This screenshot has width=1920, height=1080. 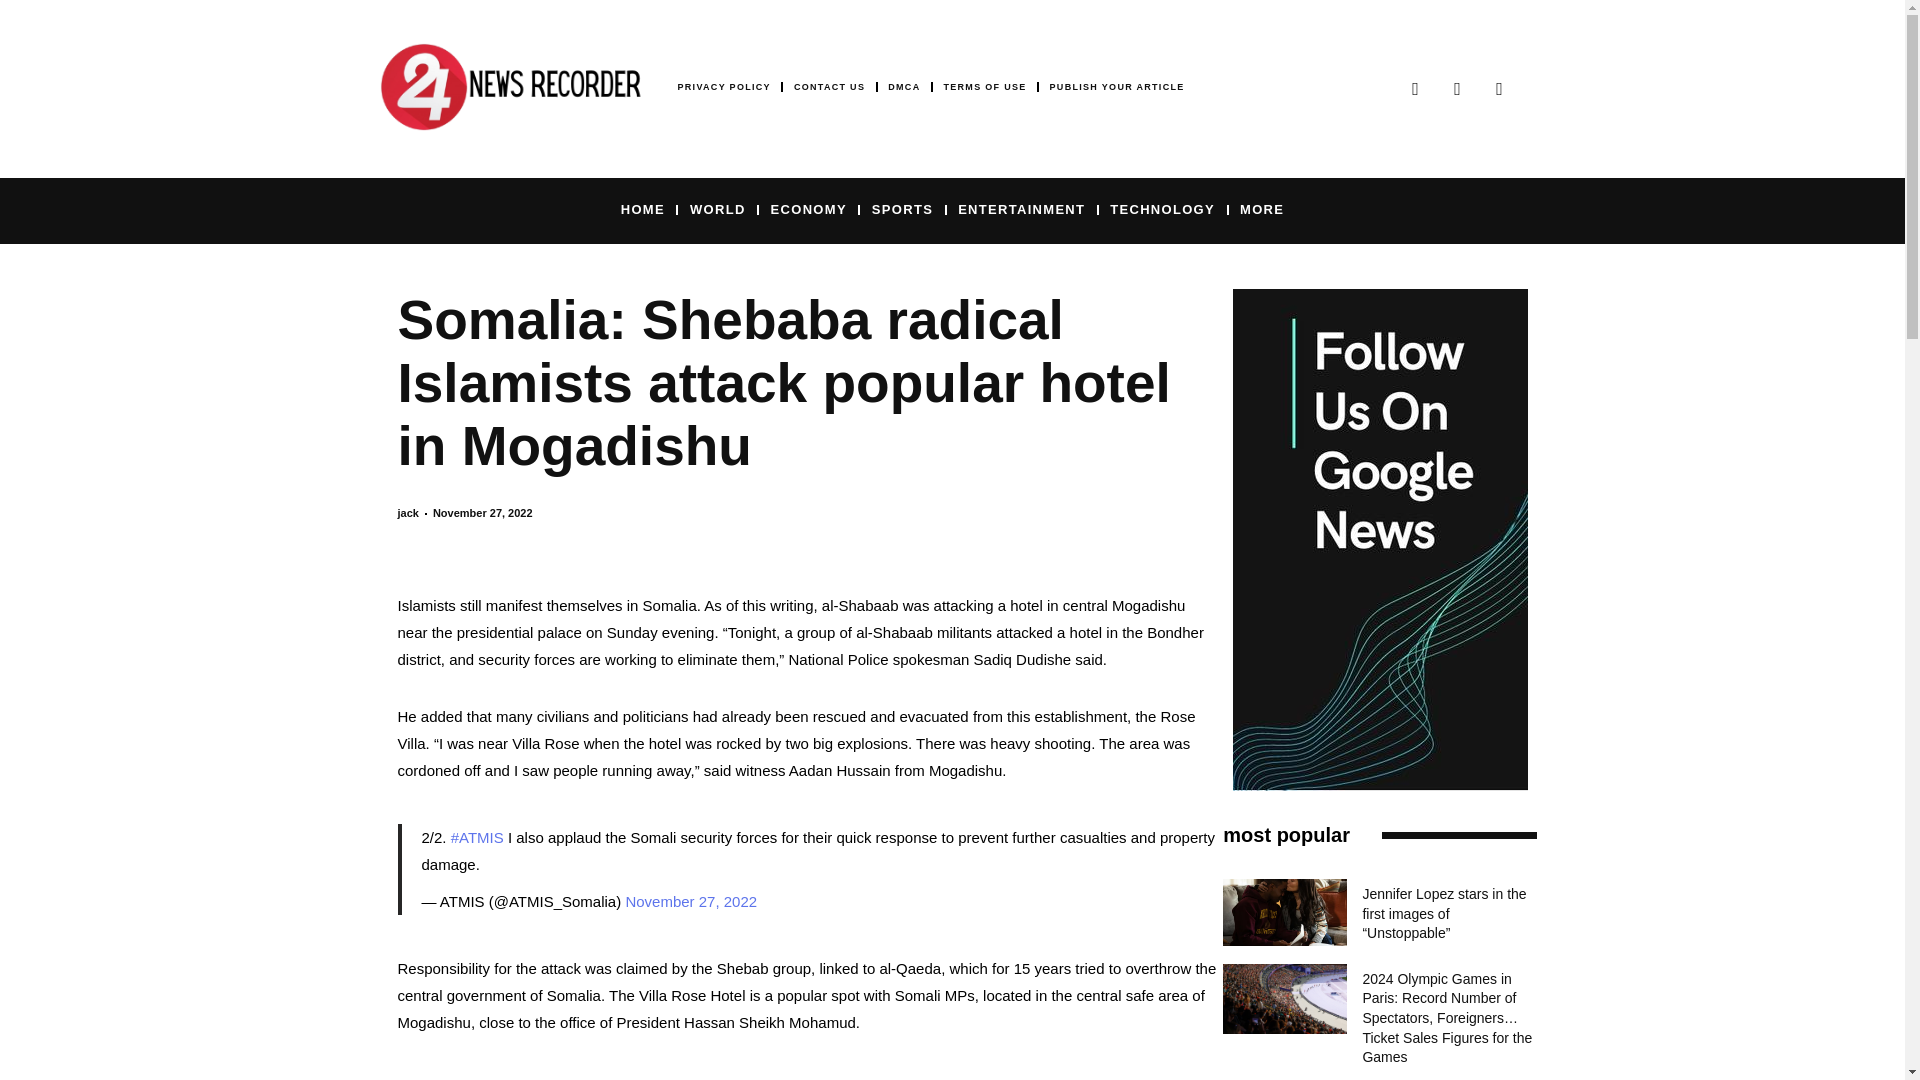 I want to click on CONTACT US, so click(x=829, y=87).